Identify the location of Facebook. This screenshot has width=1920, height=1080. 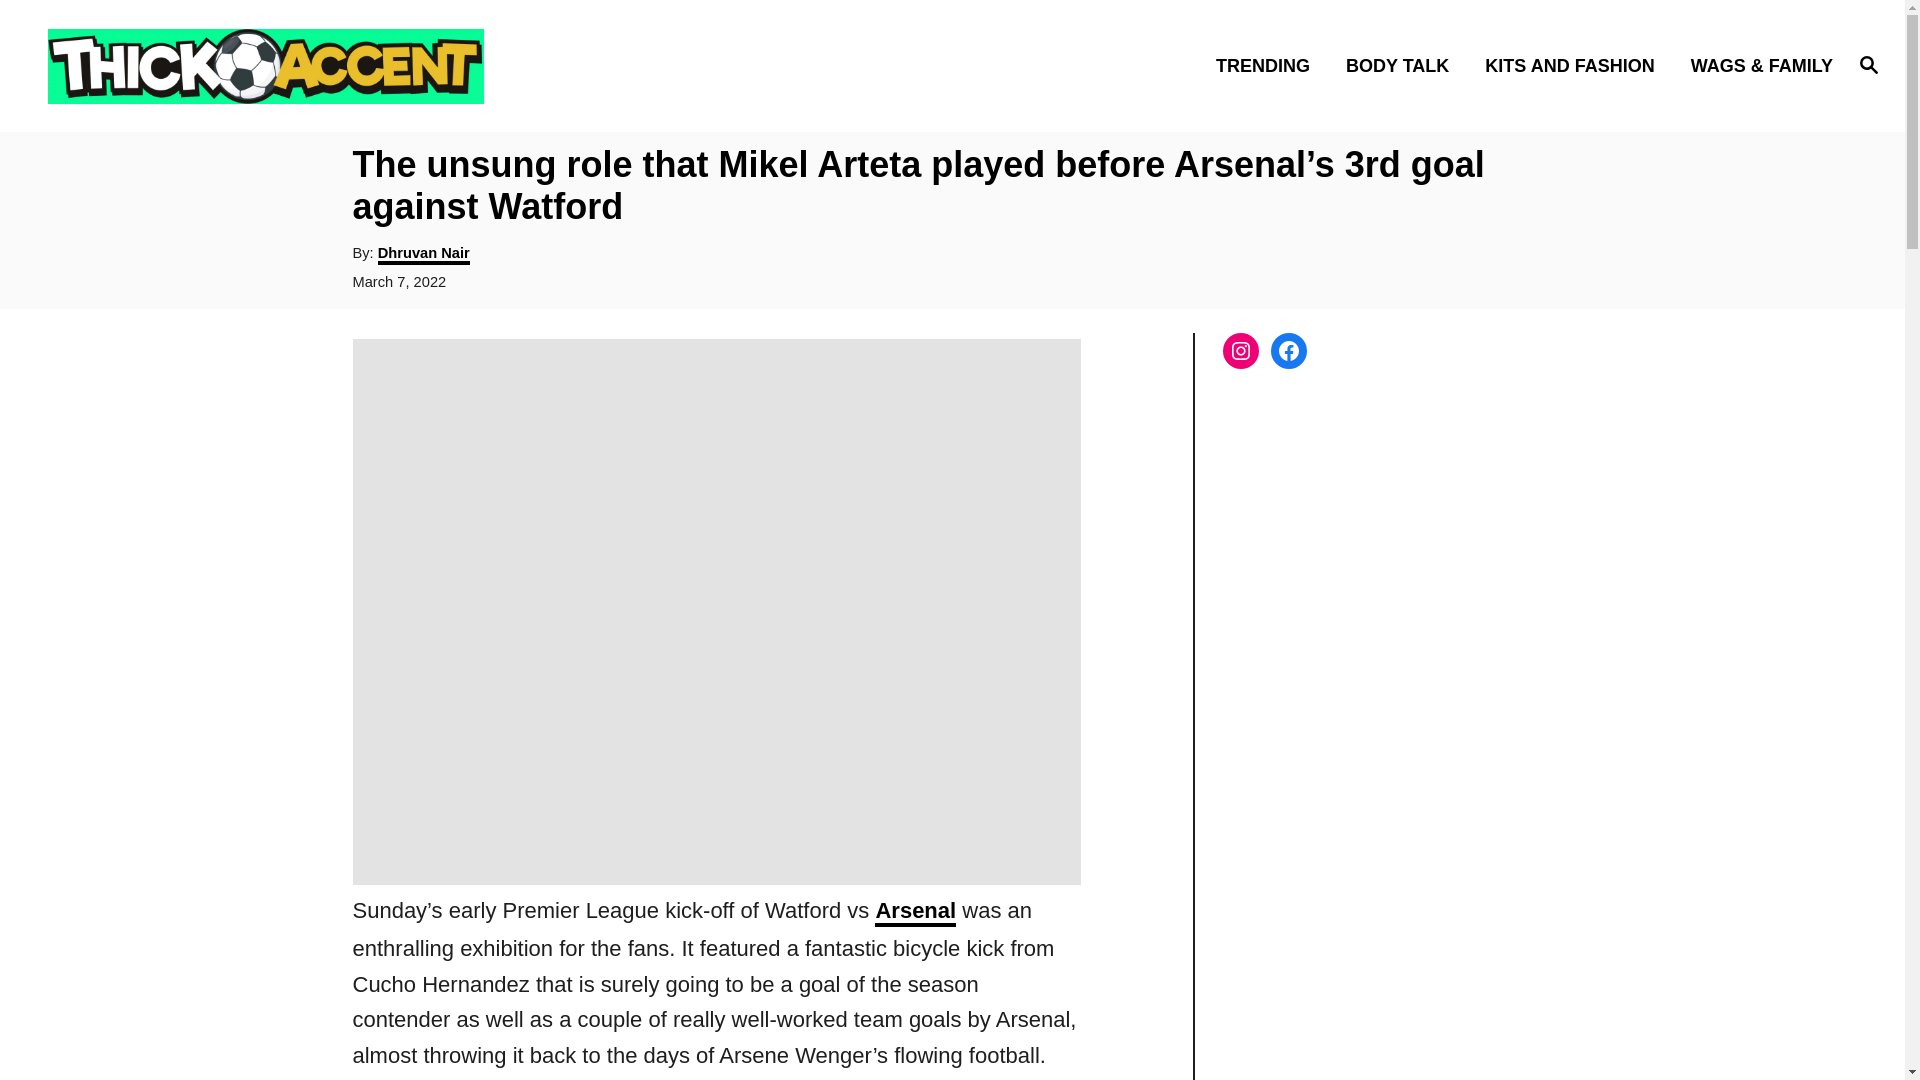
(1287, 350).